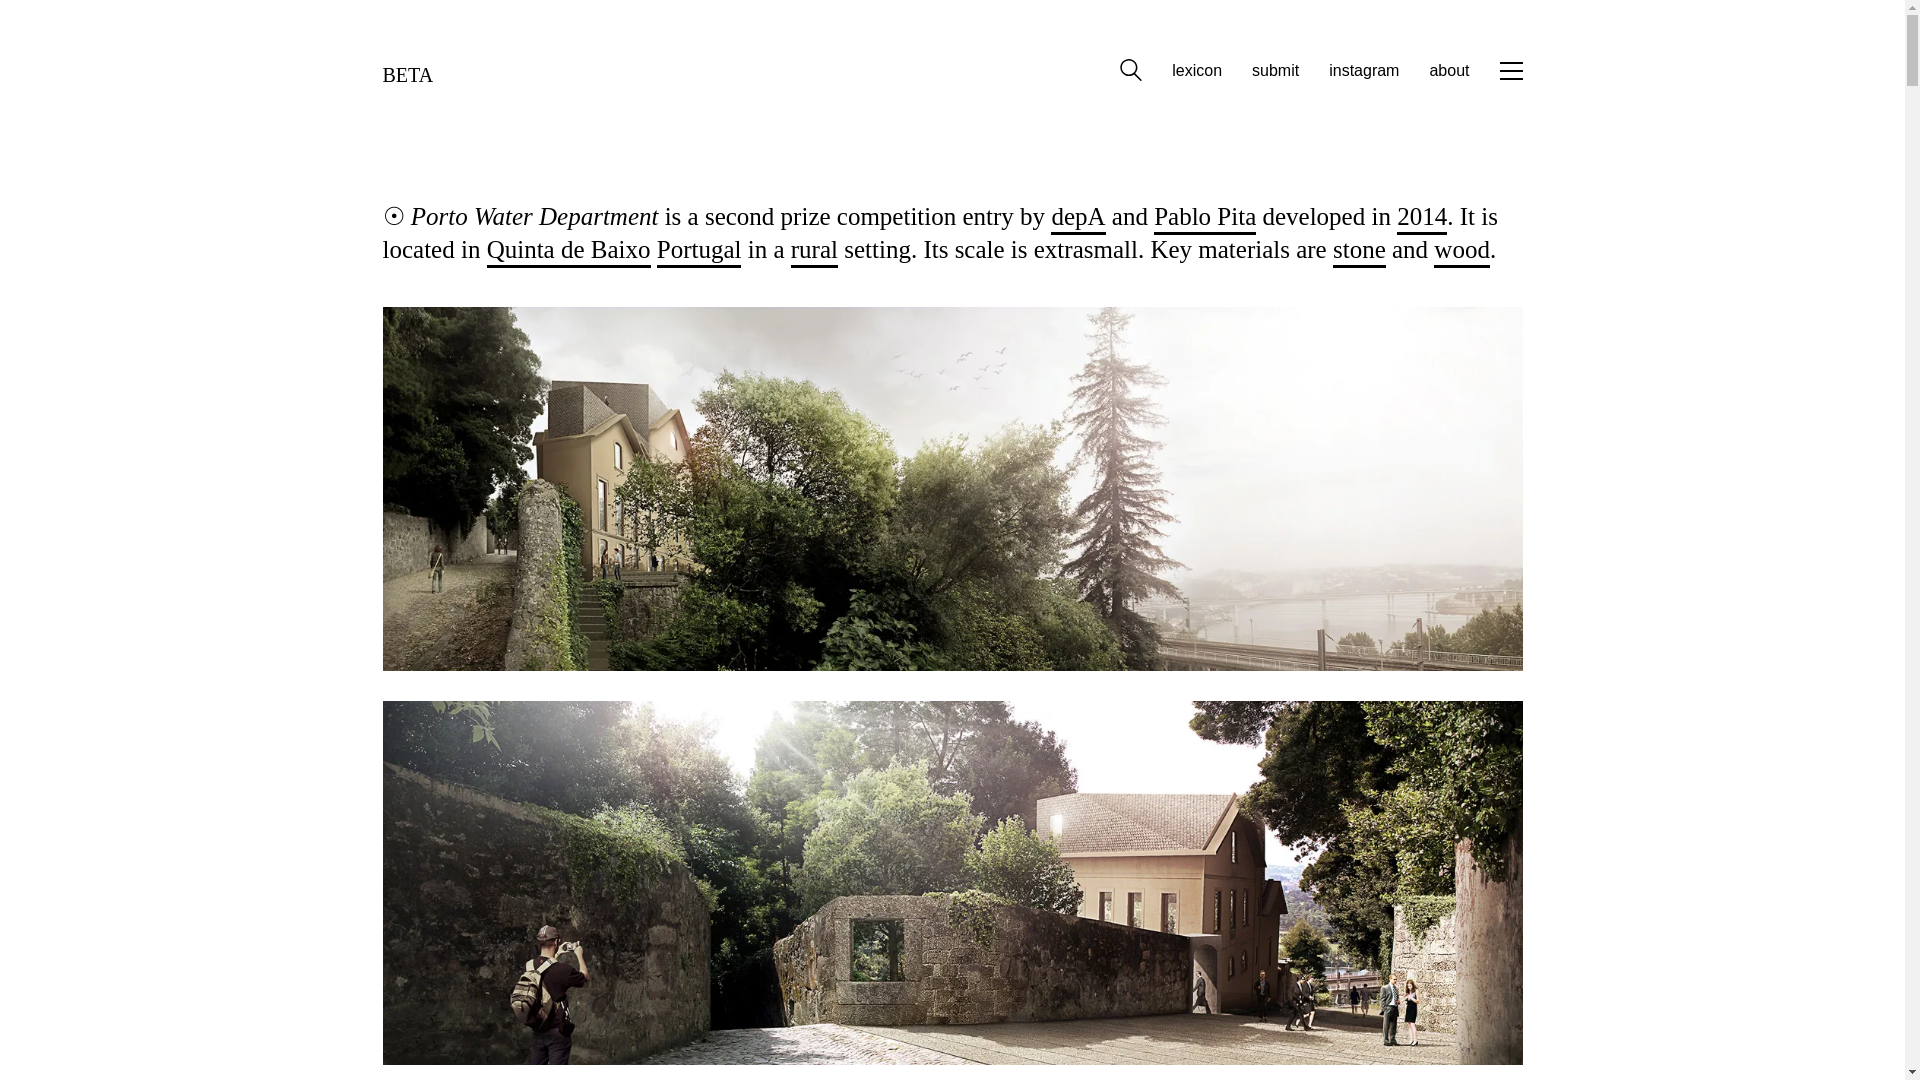  Describe the element at coordinates (1196, 70) in the screenshot. I see `lexicon` at that location.